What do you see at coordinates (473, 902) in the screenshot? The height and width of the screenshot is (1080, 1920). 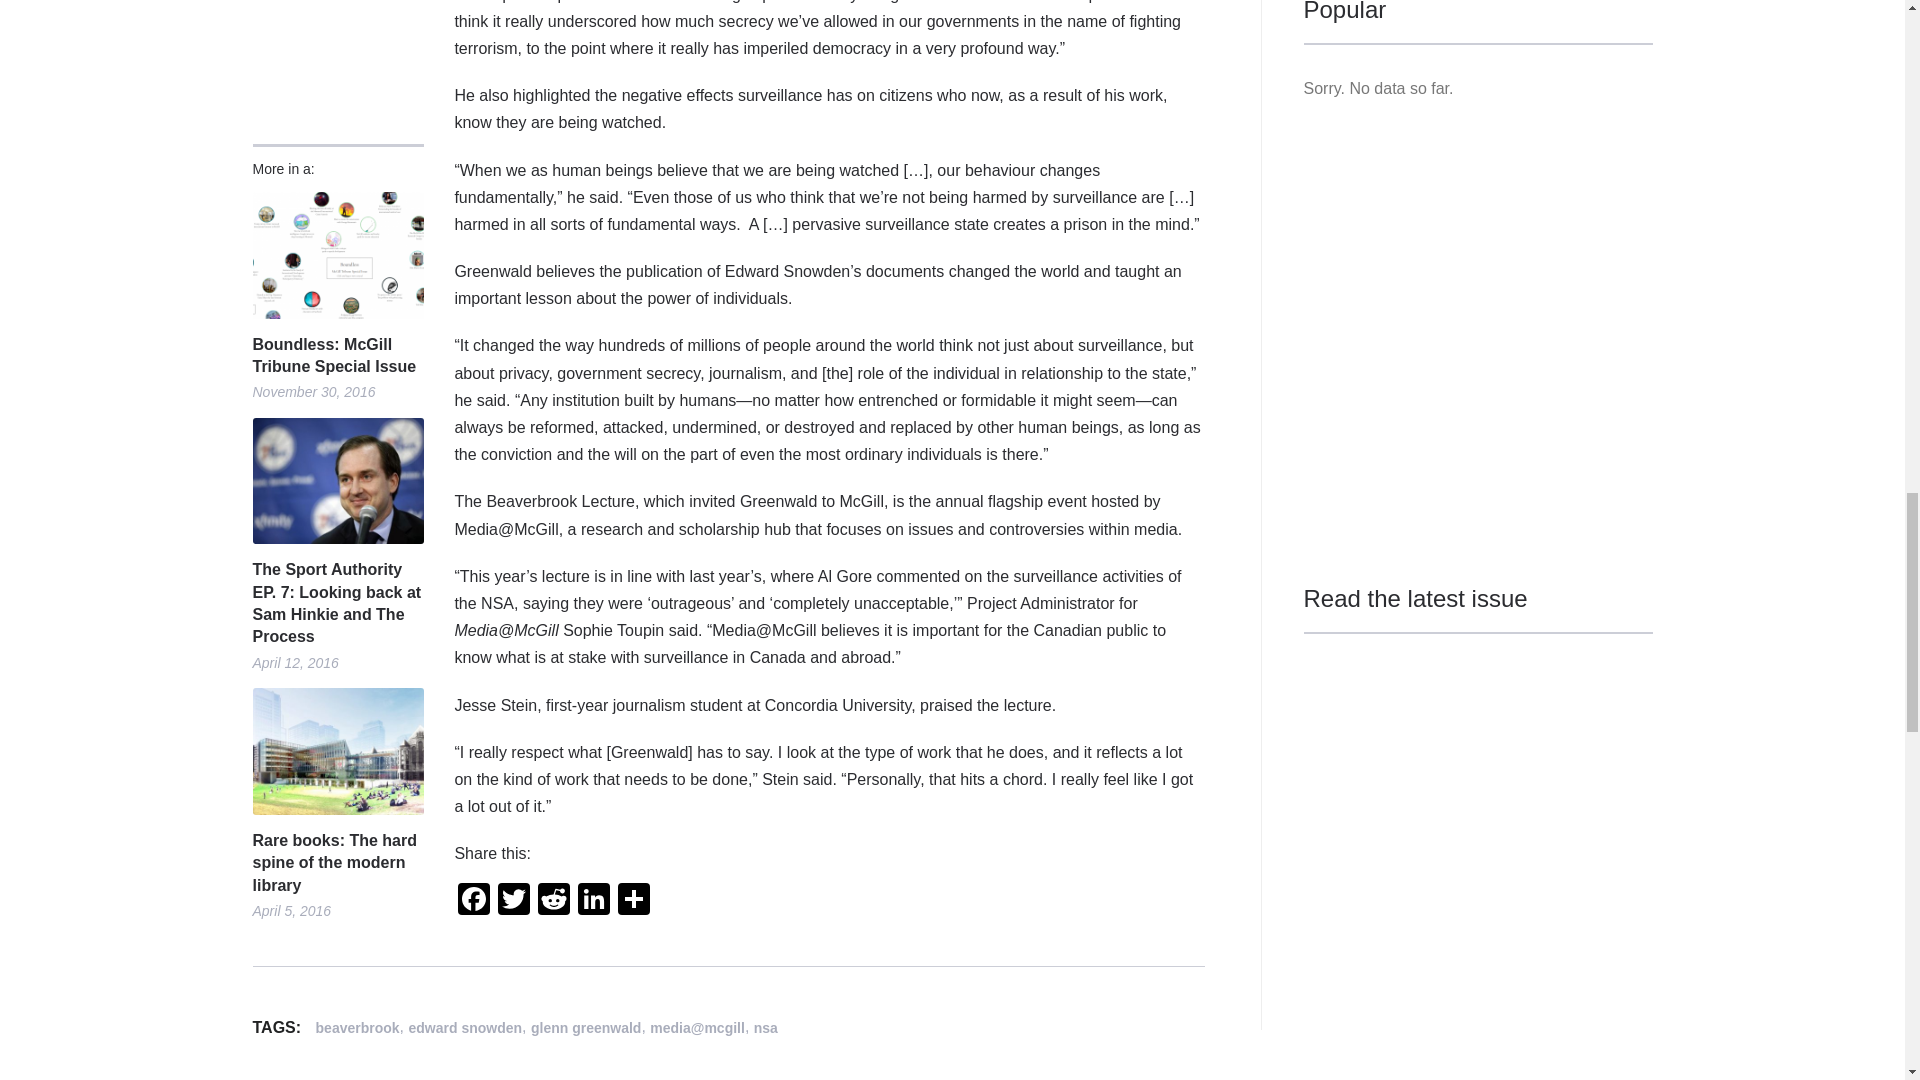 I see `Facebook` at bounding box center [473, 902].